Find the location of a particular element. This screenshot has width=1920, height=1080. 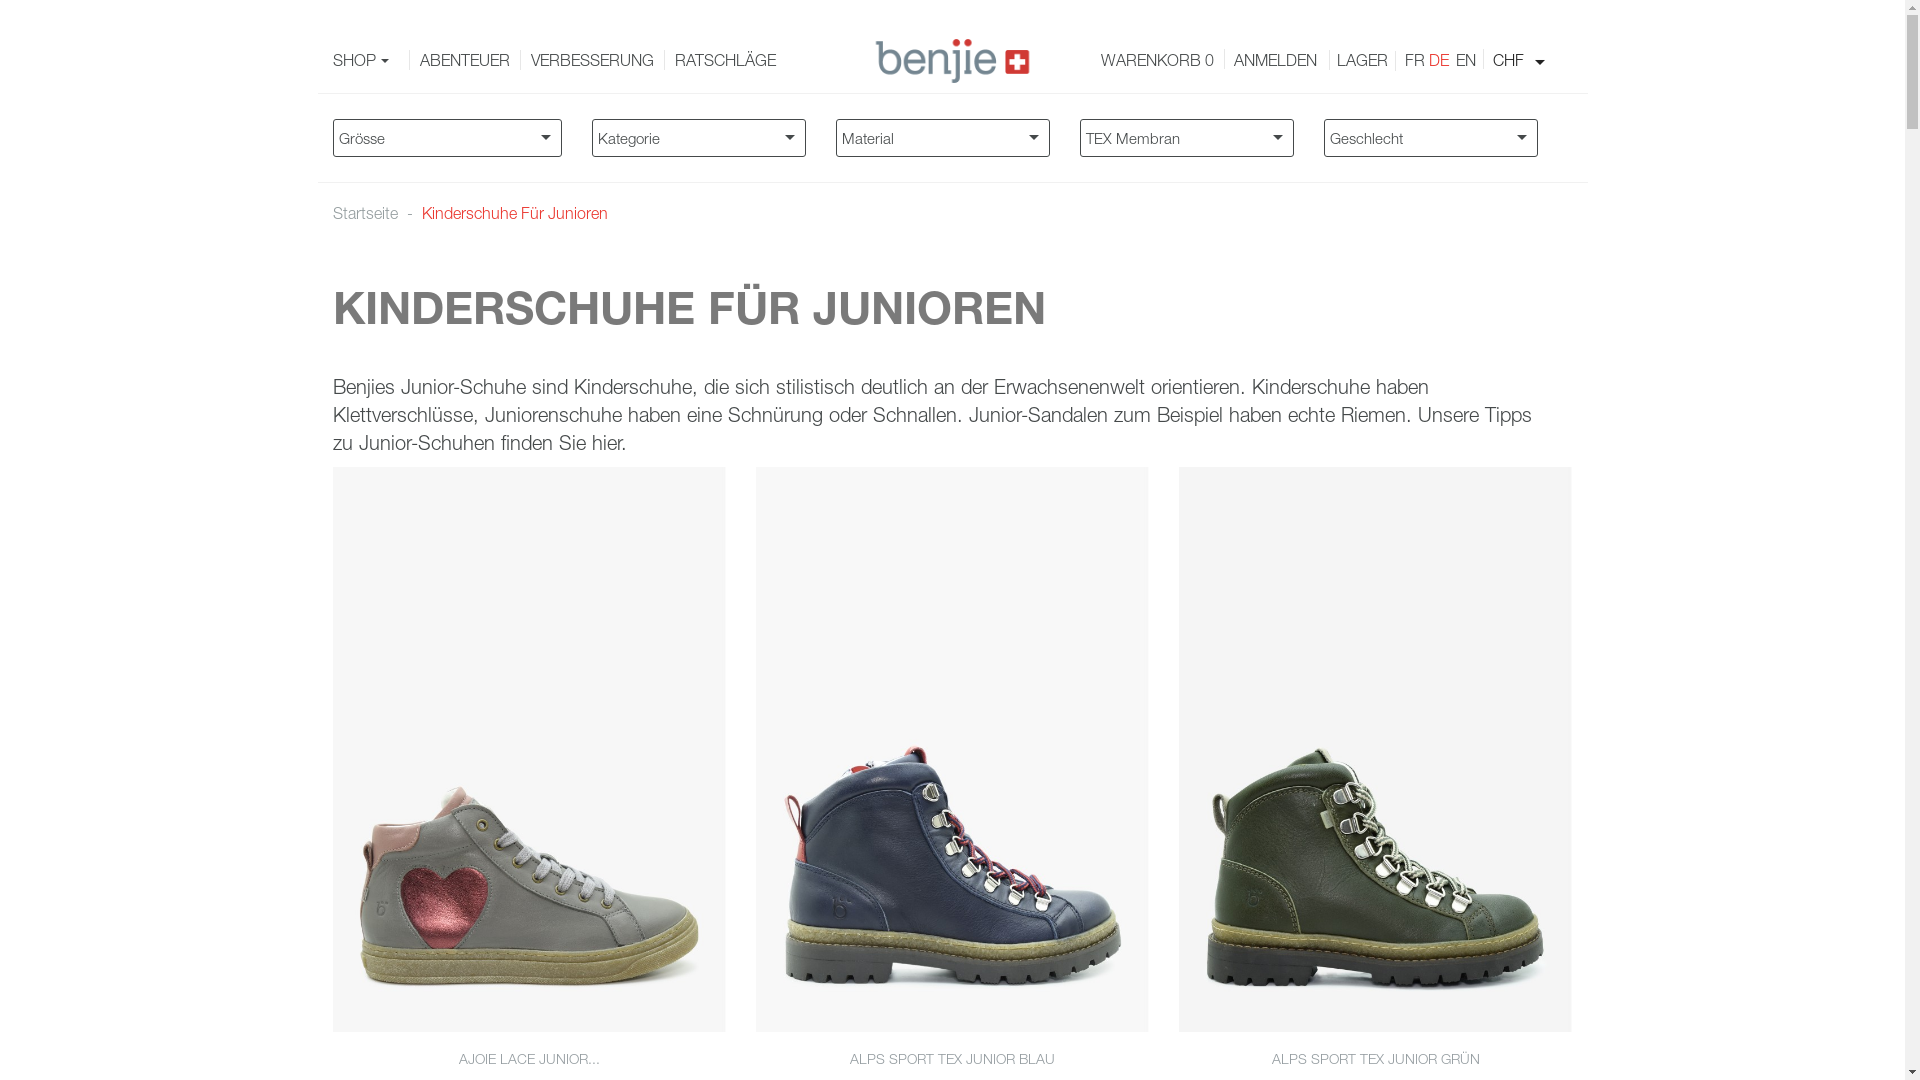

Startseite is located at coordinates (366, 213).